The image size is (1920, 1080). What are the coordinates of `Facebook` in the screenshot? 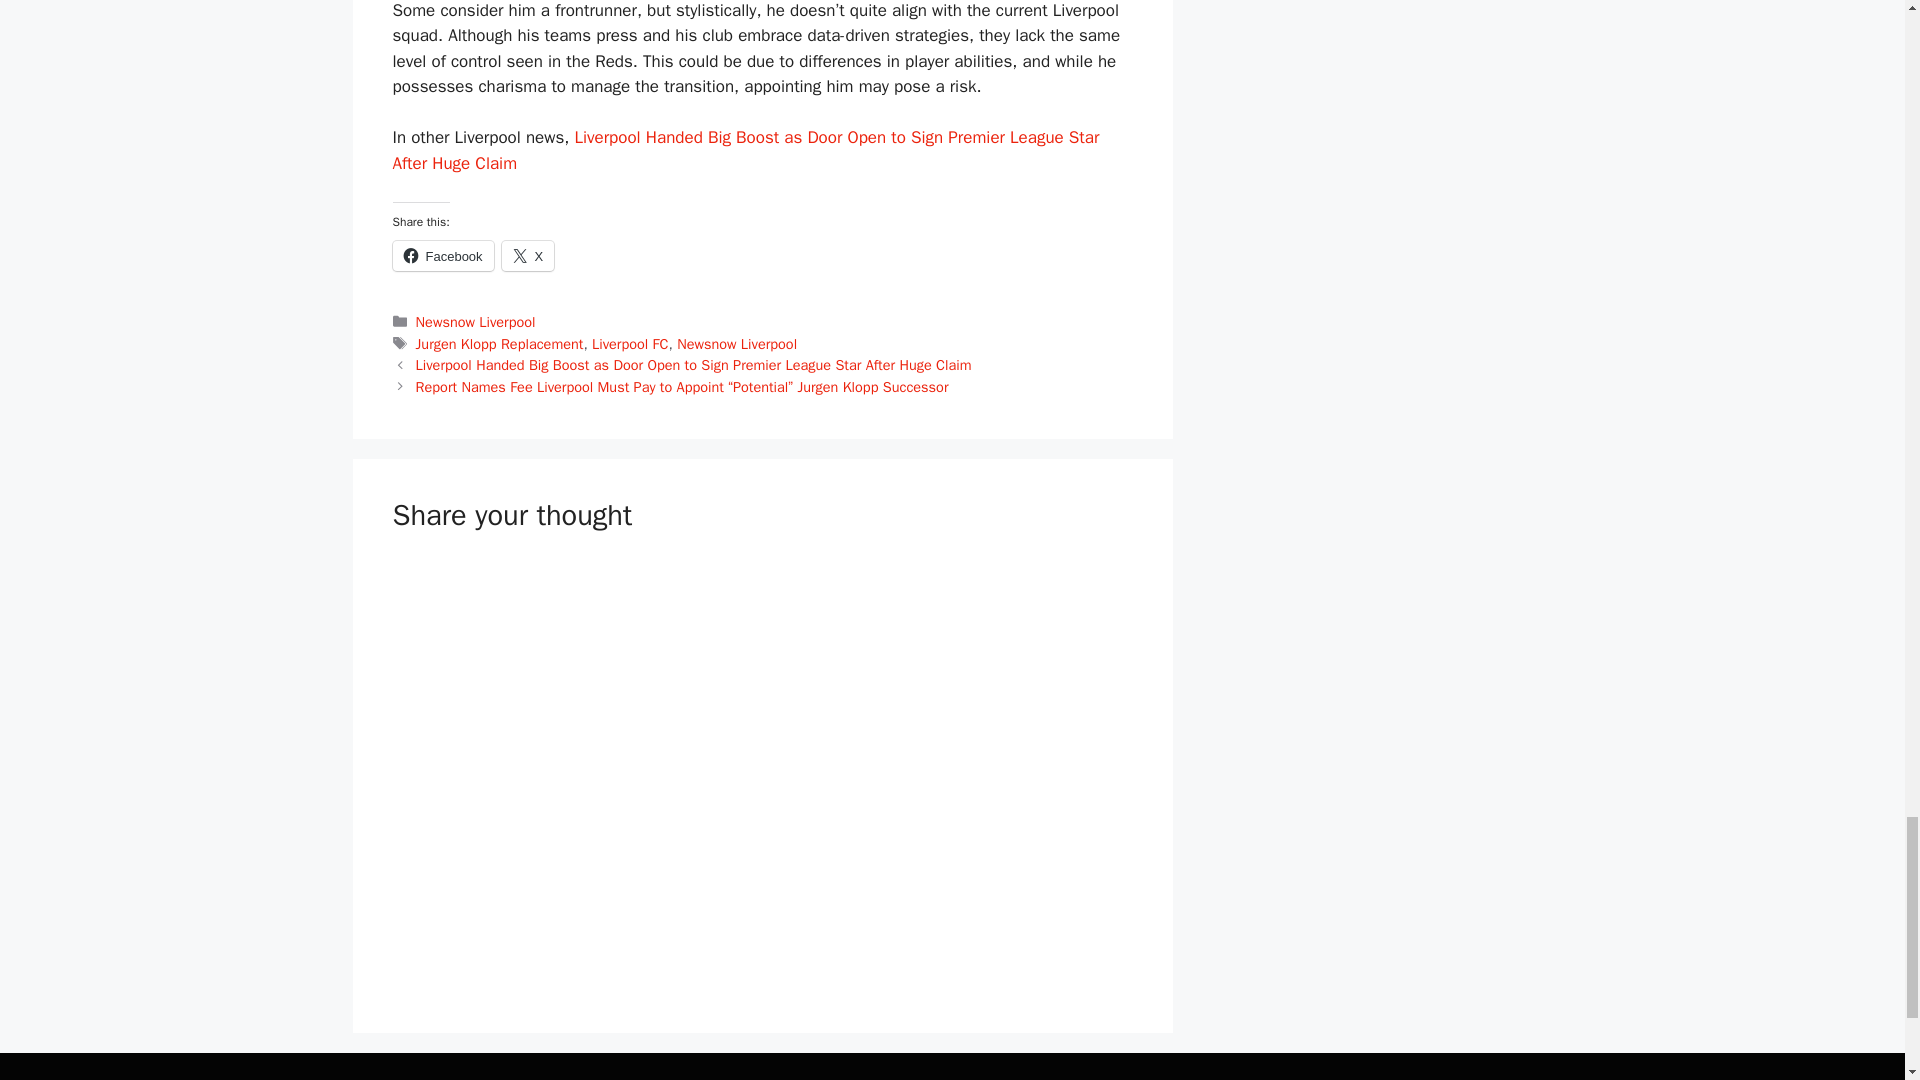 It's located at (442, 256).